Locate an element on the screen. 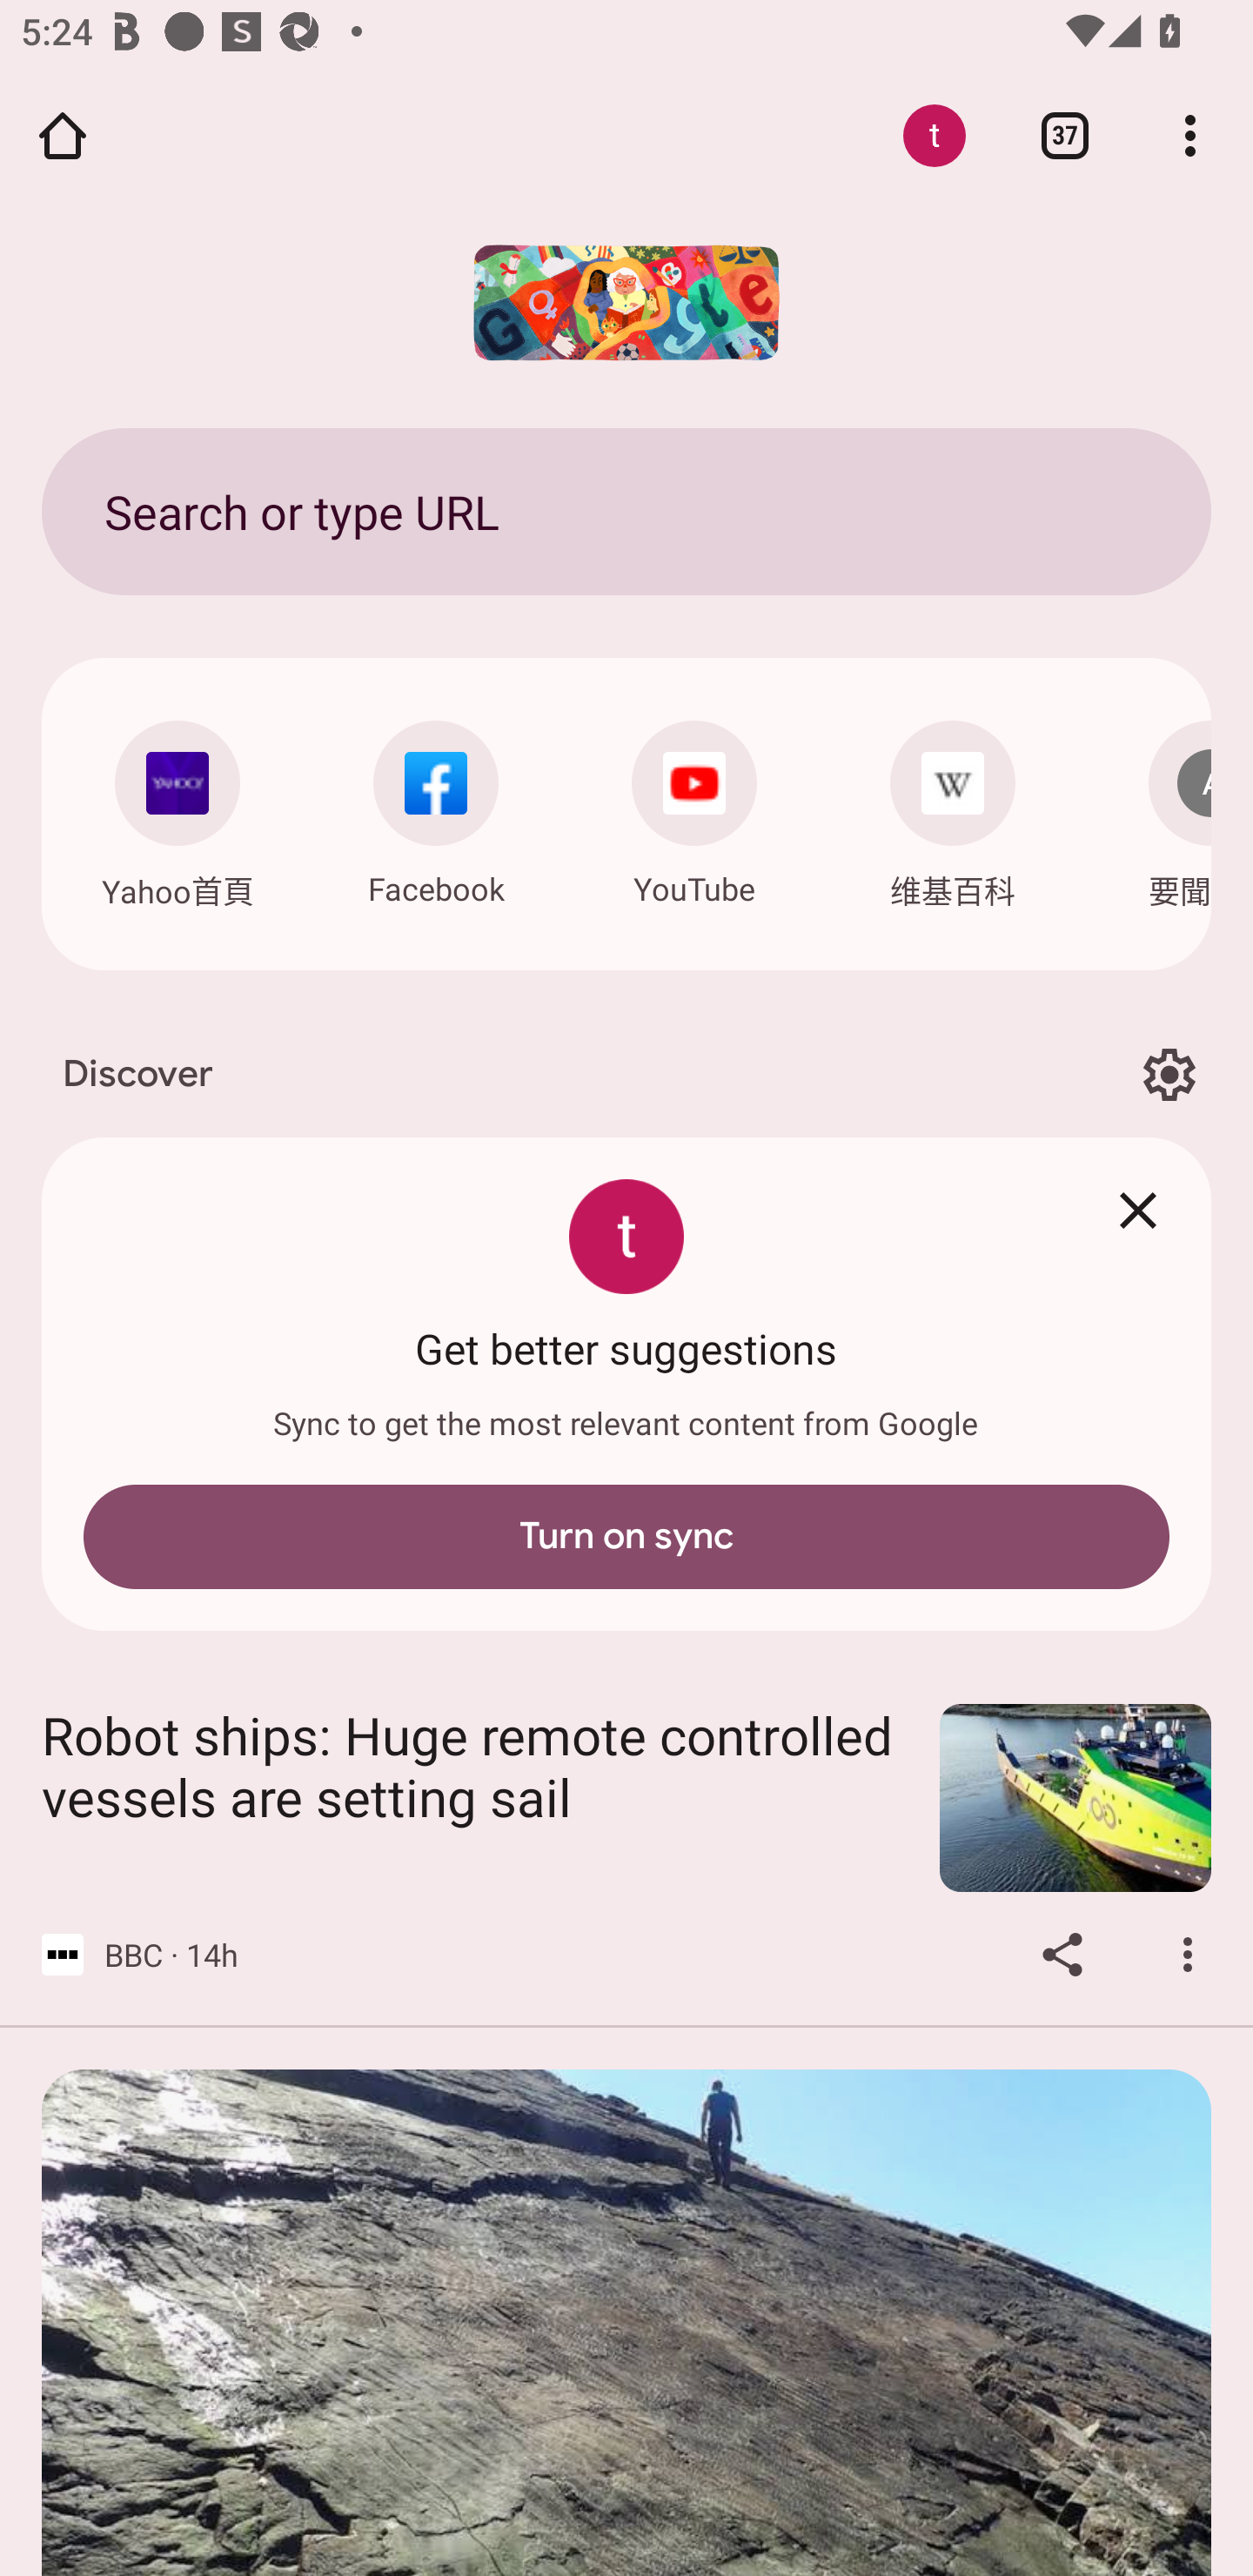 This screenshot has width=1253, height=2576. Turn on sync is located at coordinates (626, 1537).